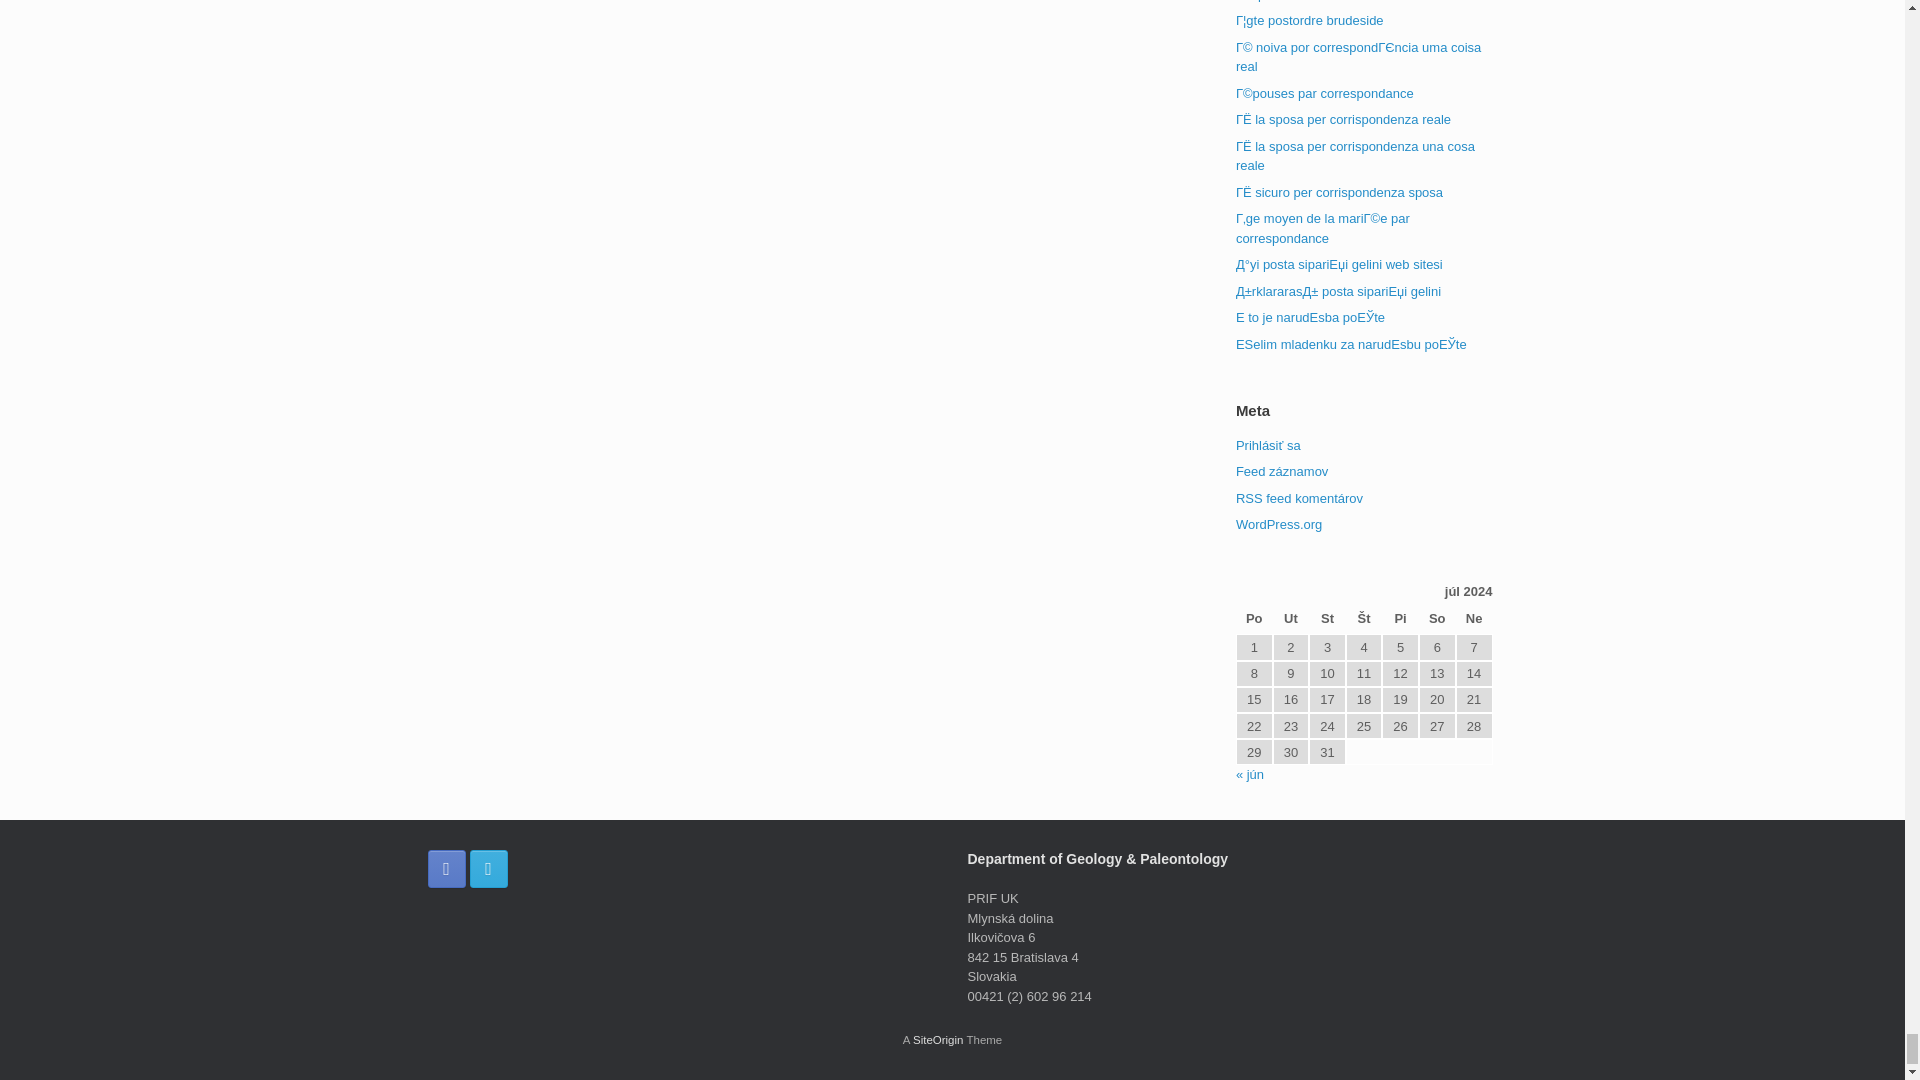 The width and height of the screenshot is (1920, 1080). I want to click on sobota, so click(1436, 620).